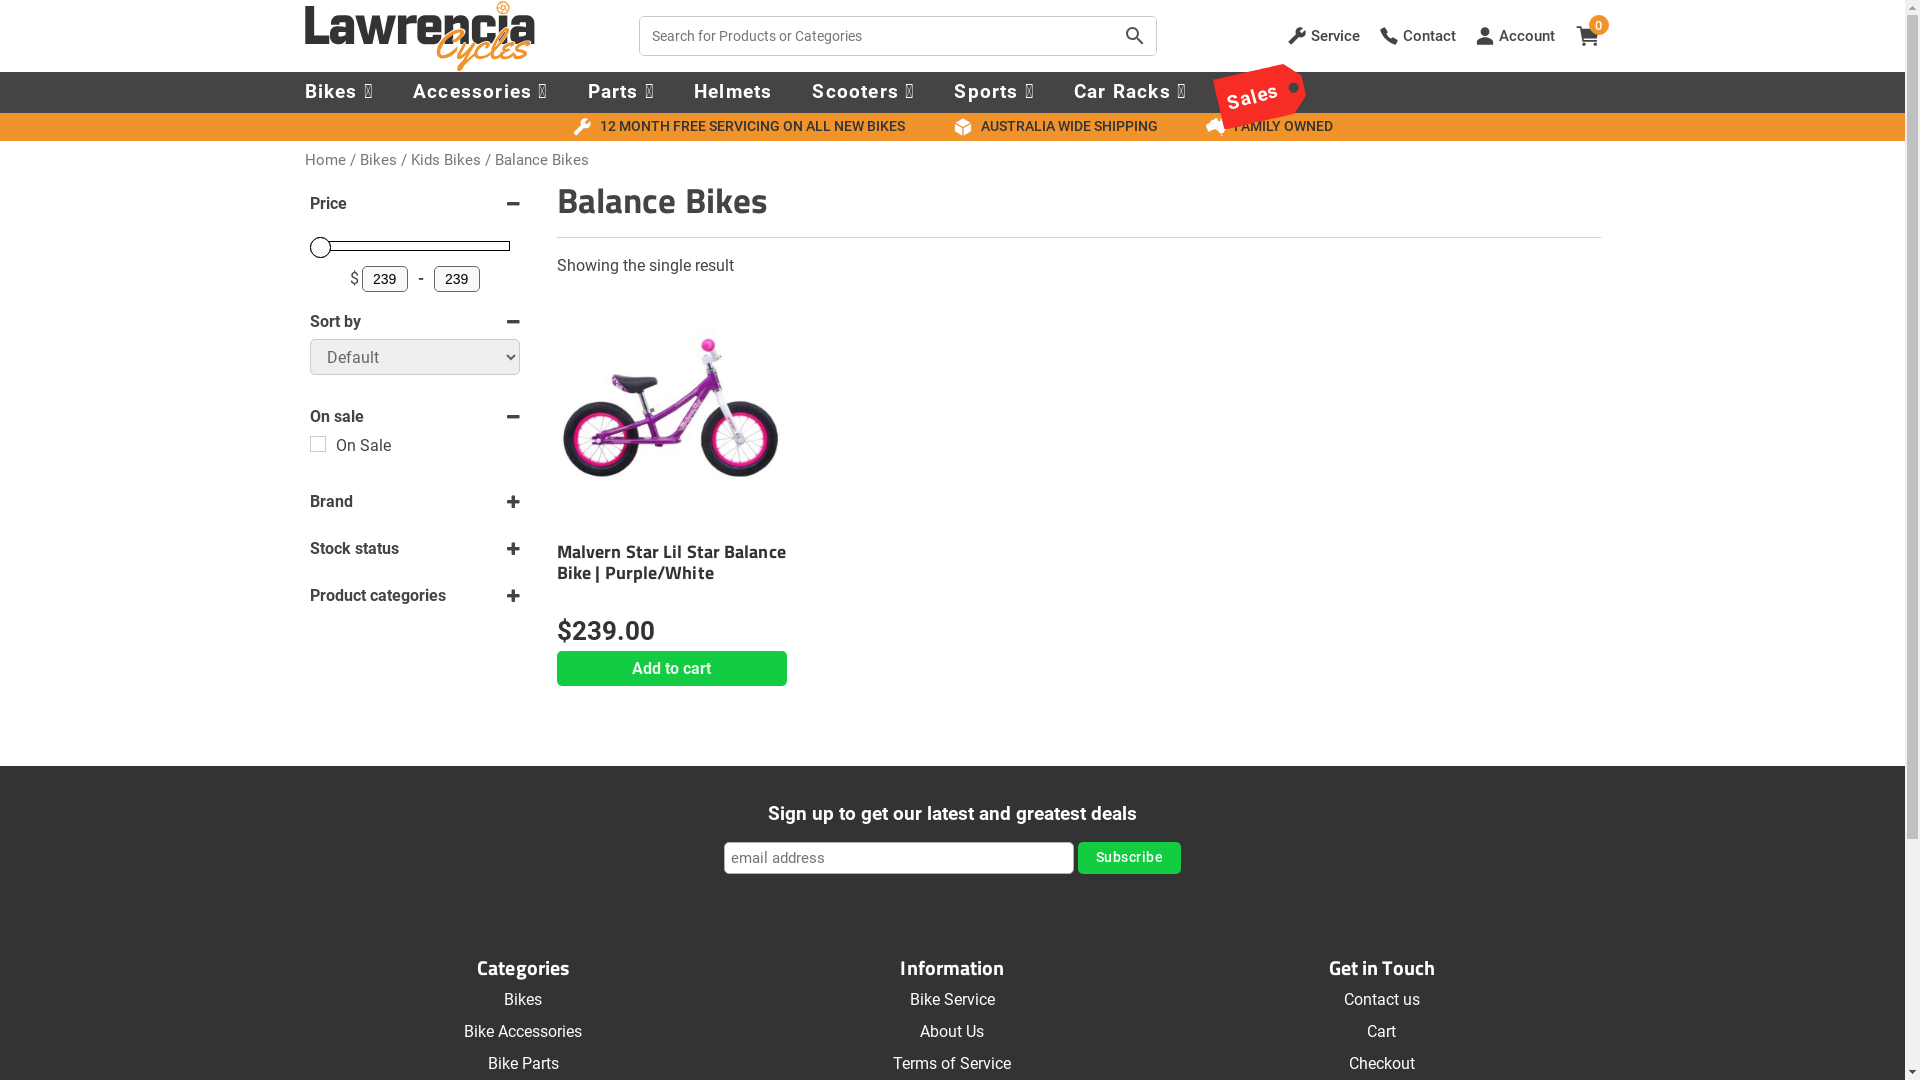 This screenshot has height=1080, width=1920. What do you see at coordinates (753, 92) in the screenshot?
I see `Helmets` at bounding box center [753, 92].